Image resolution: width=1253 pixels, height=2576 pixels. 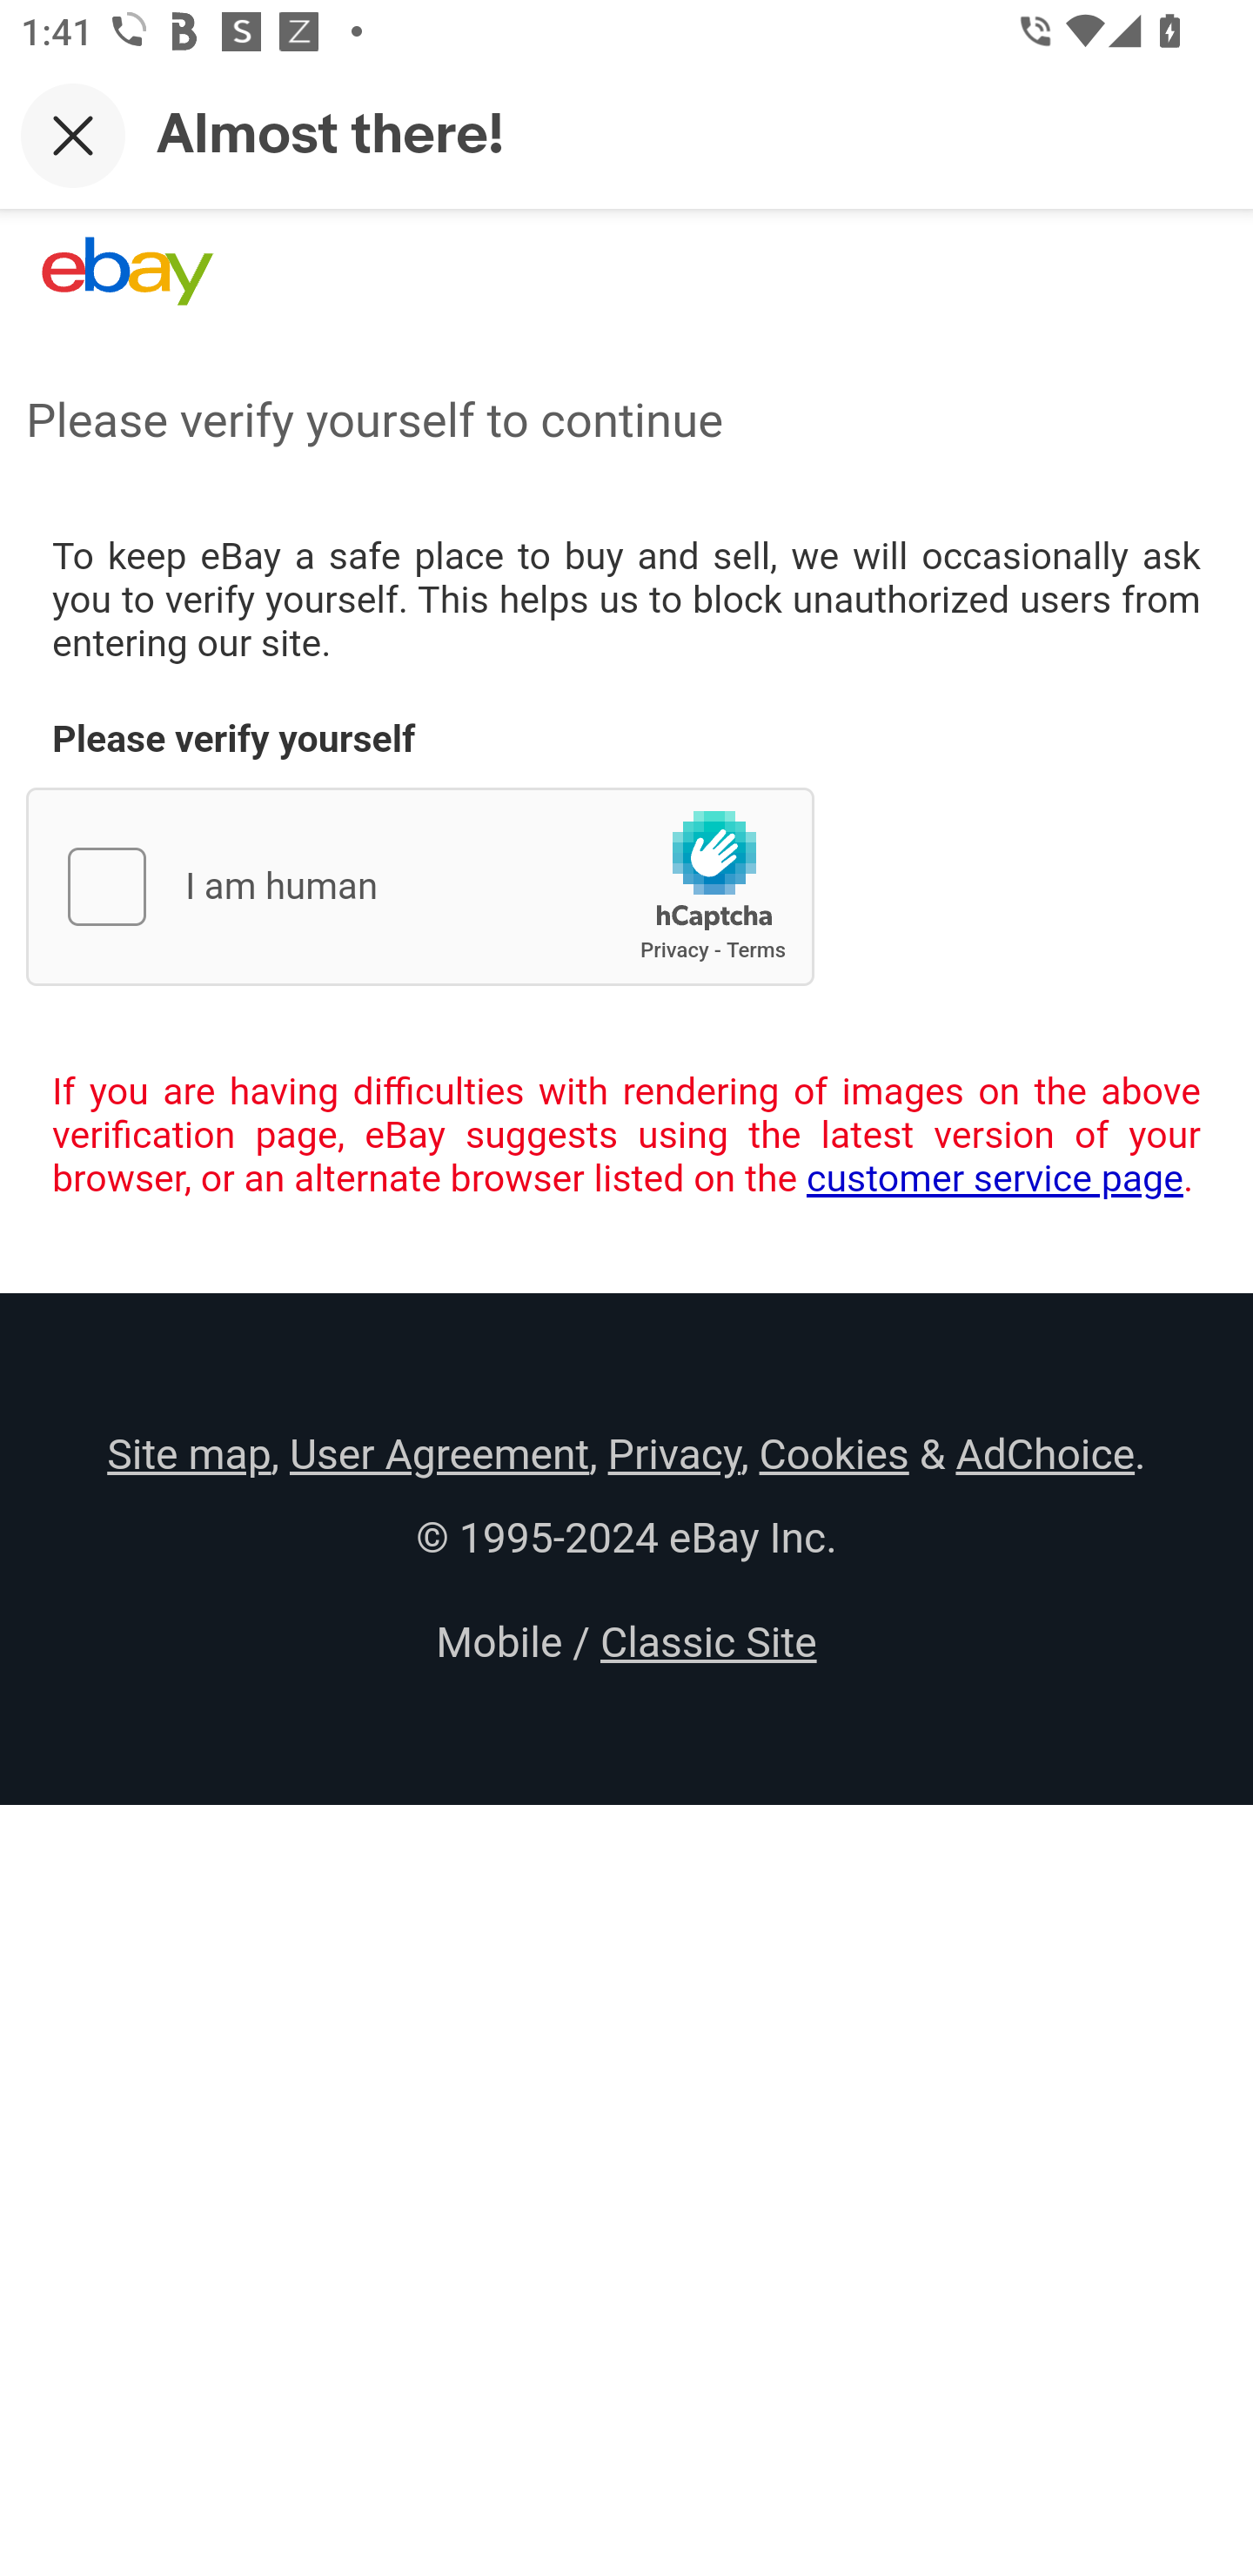 What do you see at coordinates (674, 950) in the screenshot?
I see `hCaptcha Privacy Policy Privacy` at bounding box center [674, 950].